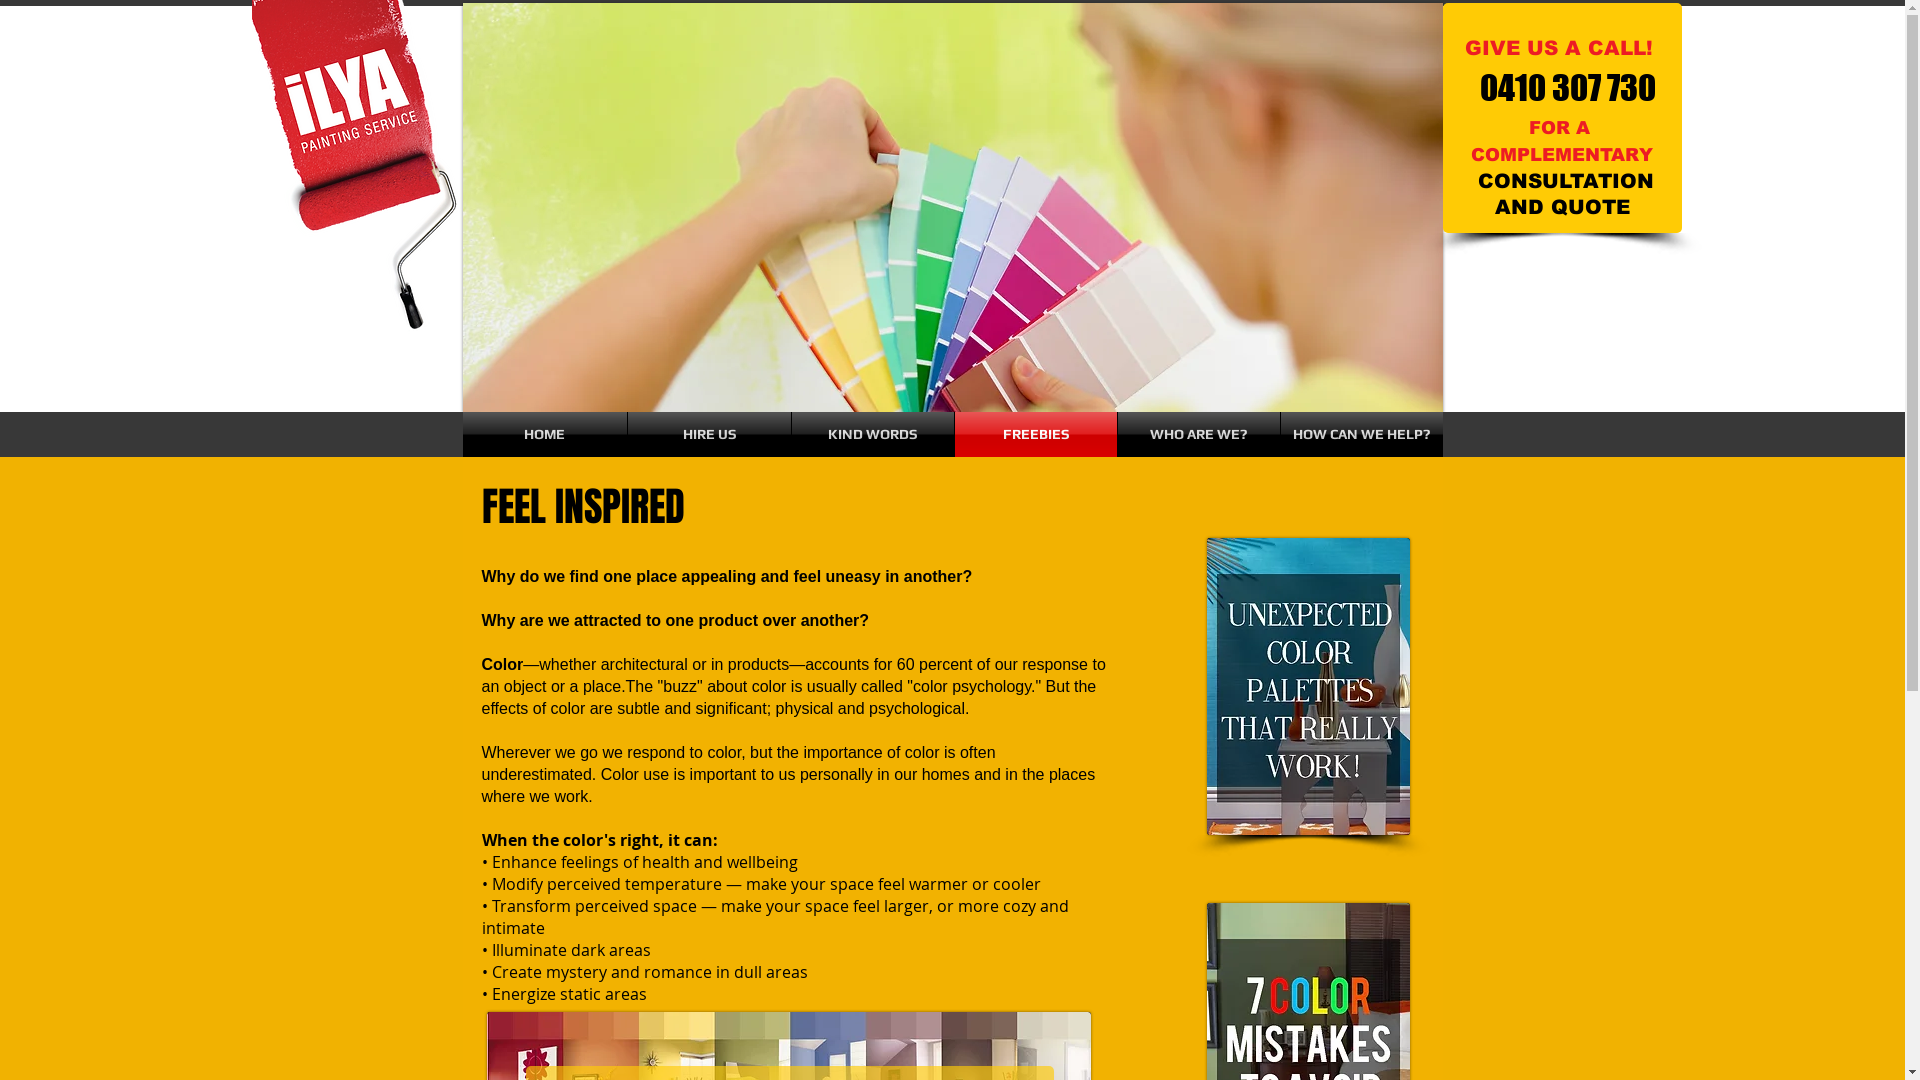  Describe the element at coordinates (544, 434) in the screenshot. I see `HOME` at that location.